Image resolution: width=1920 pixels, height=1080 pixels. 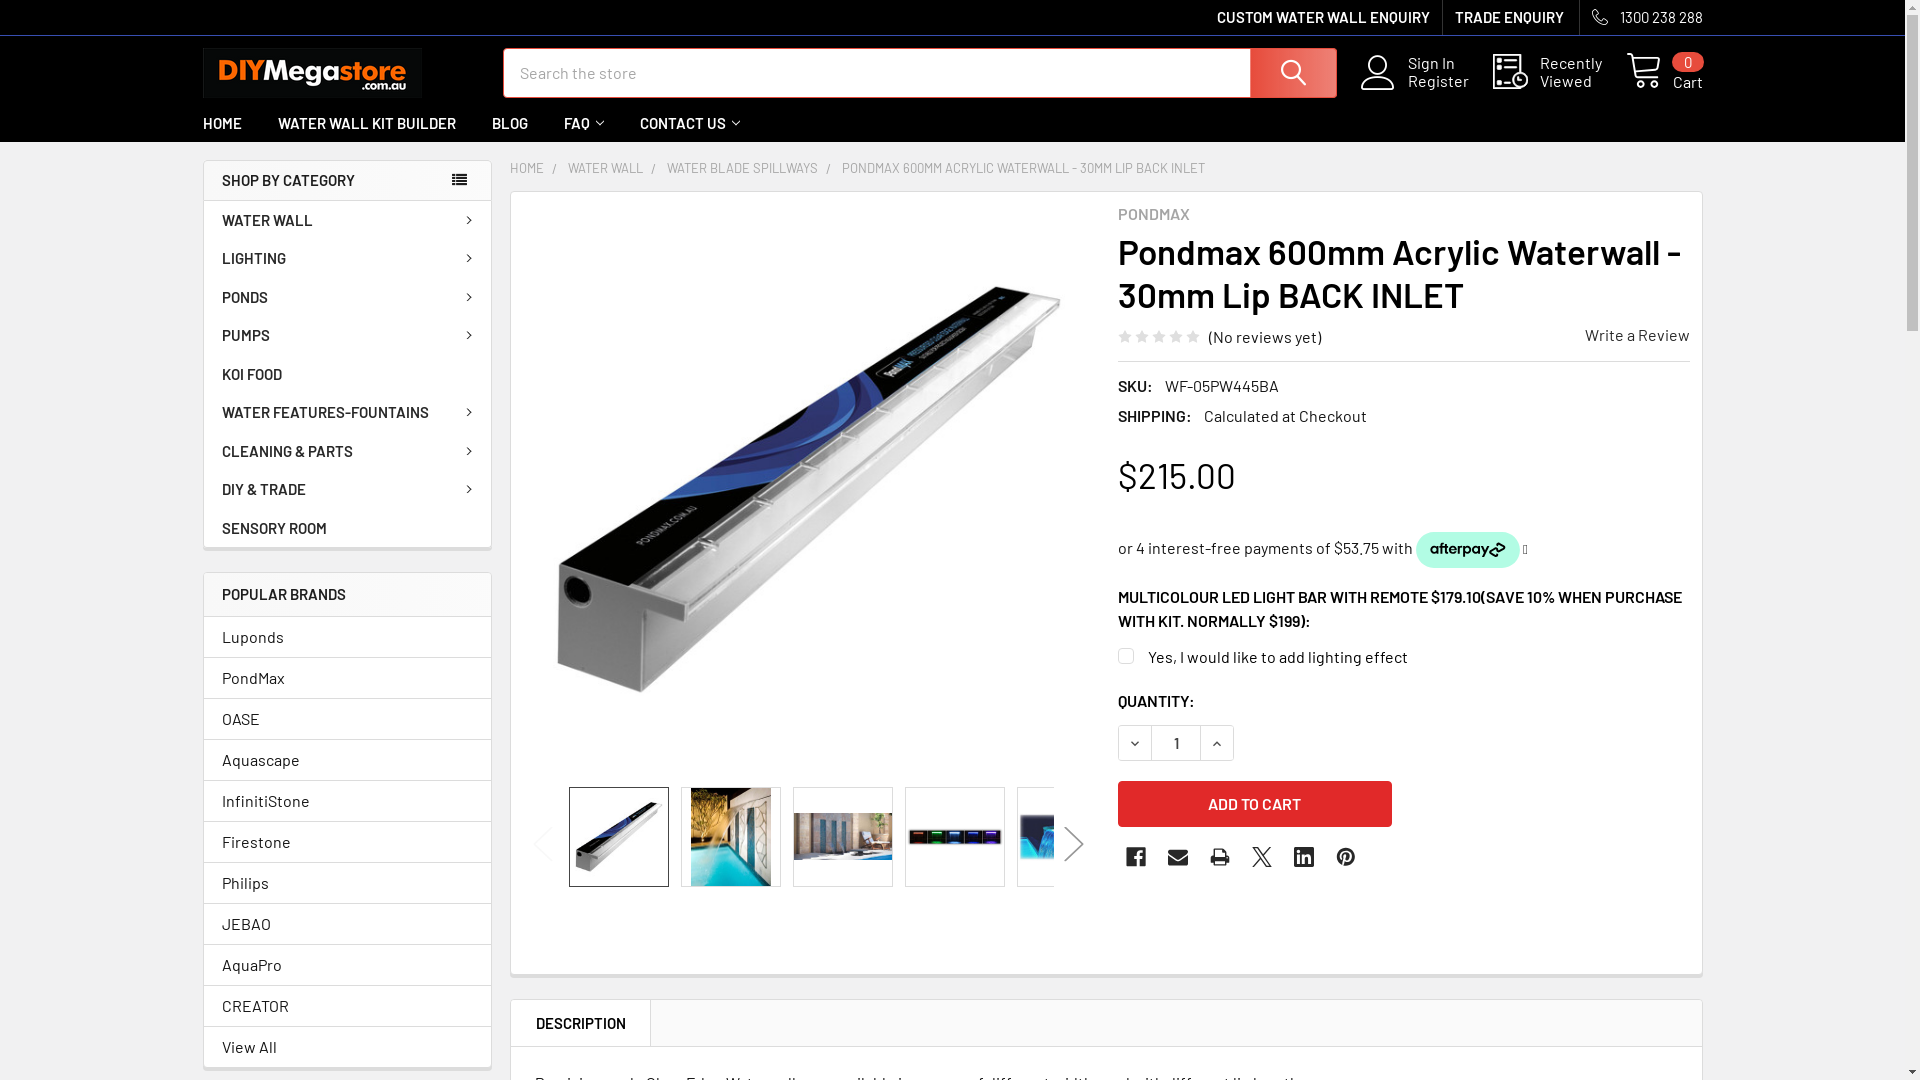 What do you see at coordinates (1558, 72) in the screenshot?
I see `Recently
Viewed` at bounding box center [1558, 72].